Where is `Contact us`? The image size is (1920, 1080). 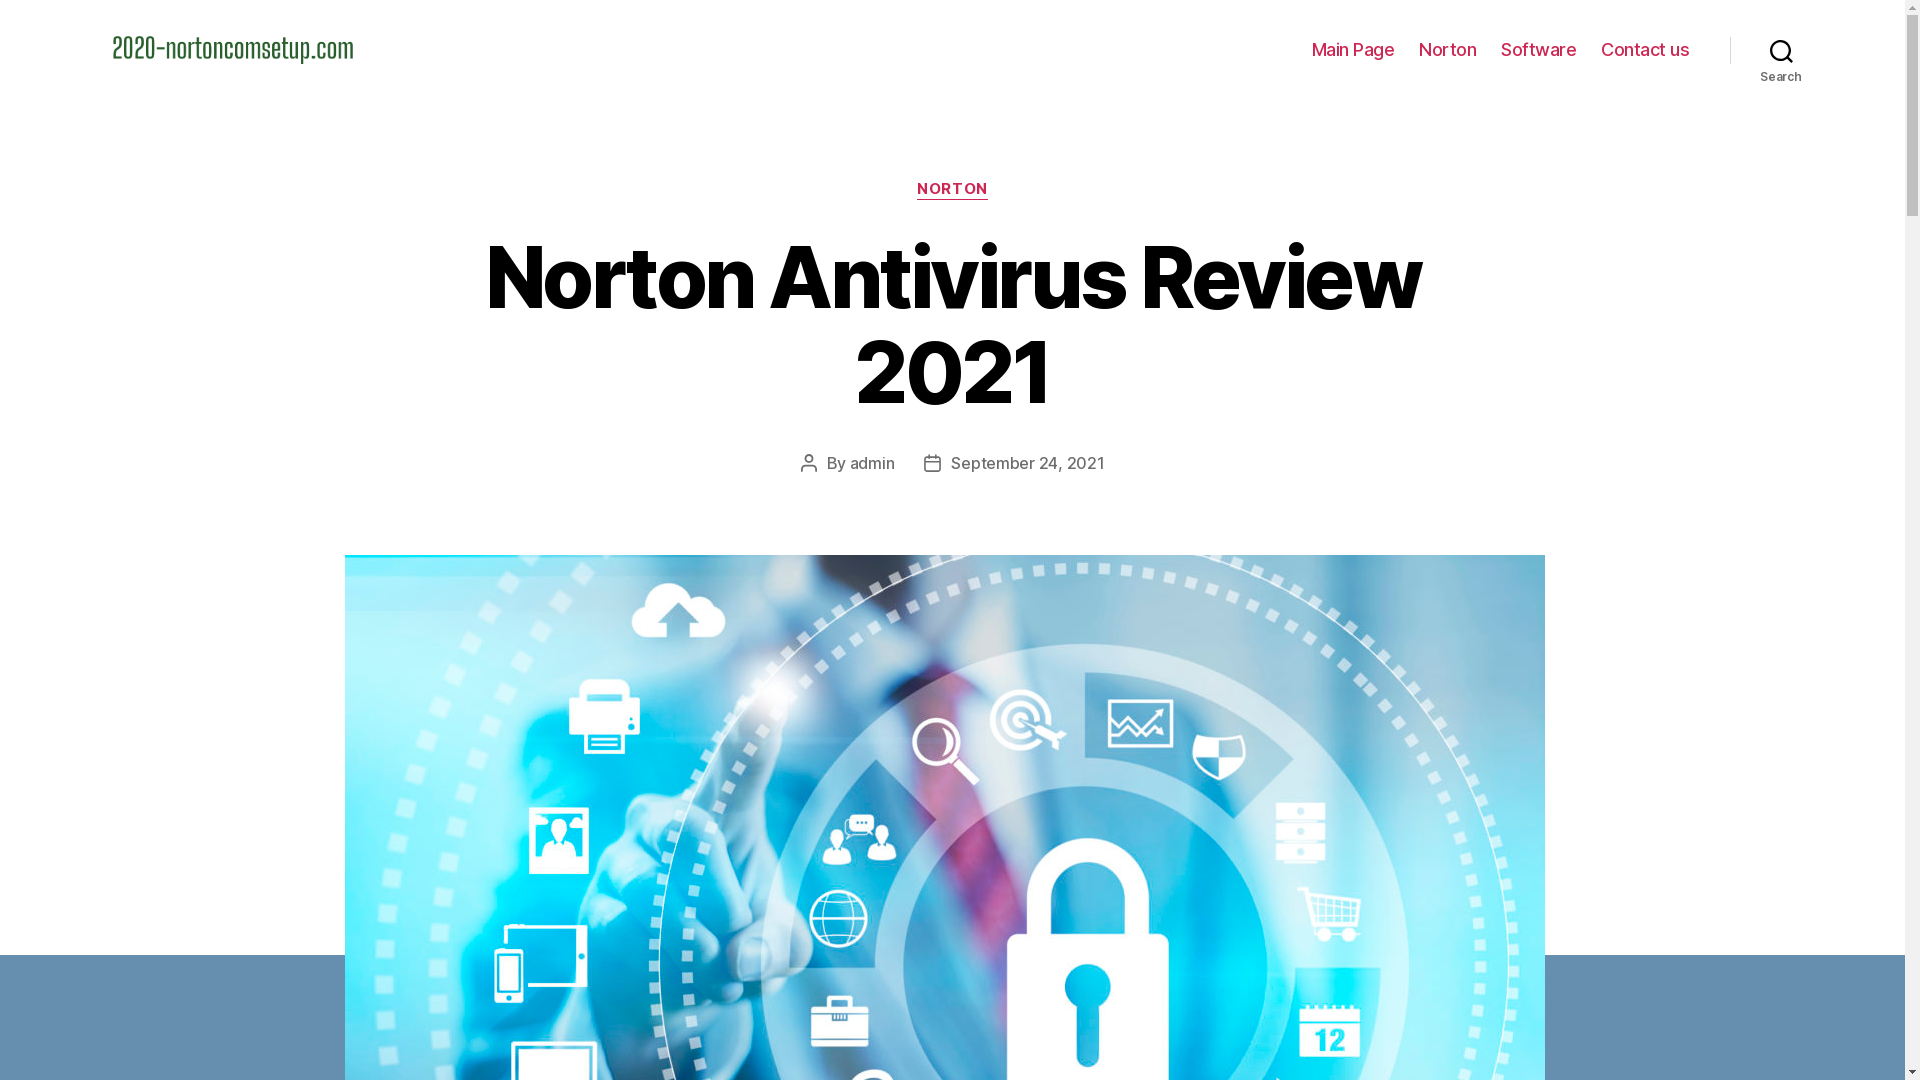
Contact us is located at coordinates (1645, 50).